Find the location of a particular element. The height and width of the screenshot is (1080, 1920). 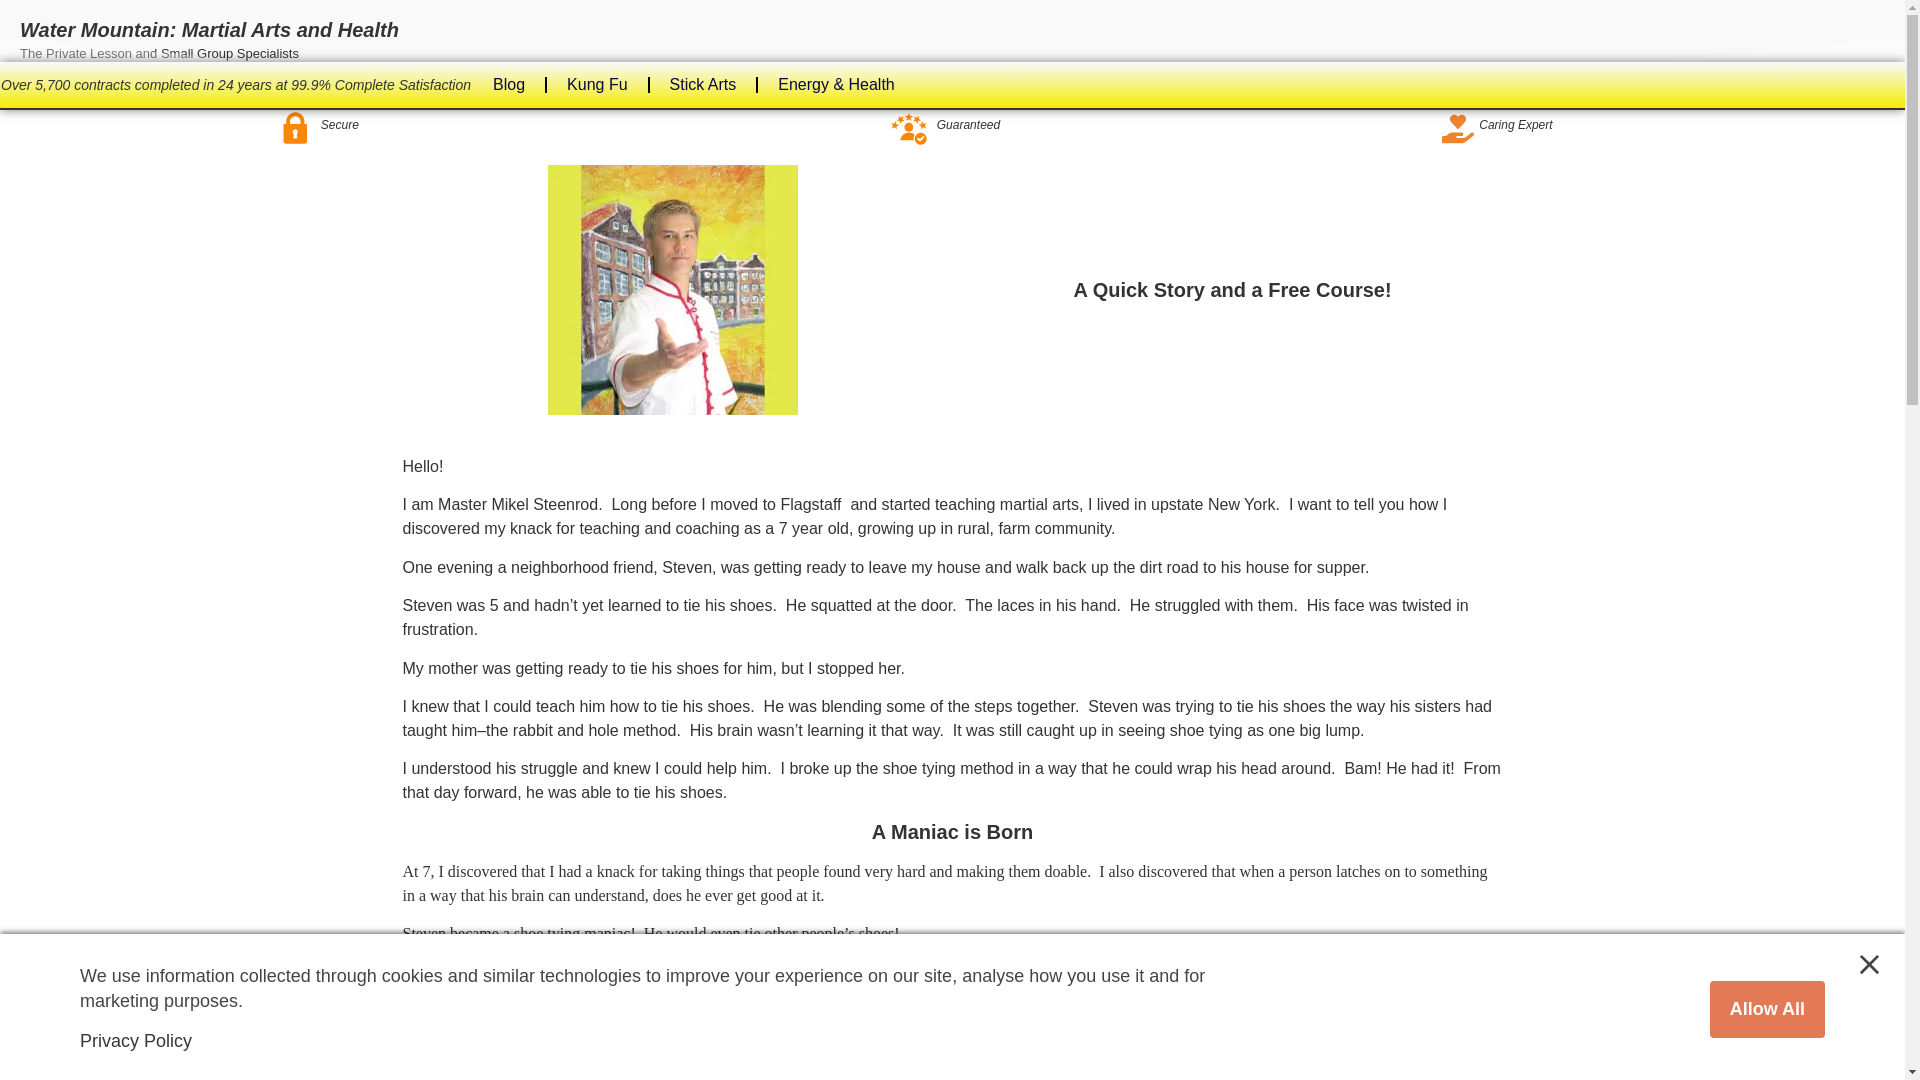

Allow All is located at coordinates (1768, 1008).